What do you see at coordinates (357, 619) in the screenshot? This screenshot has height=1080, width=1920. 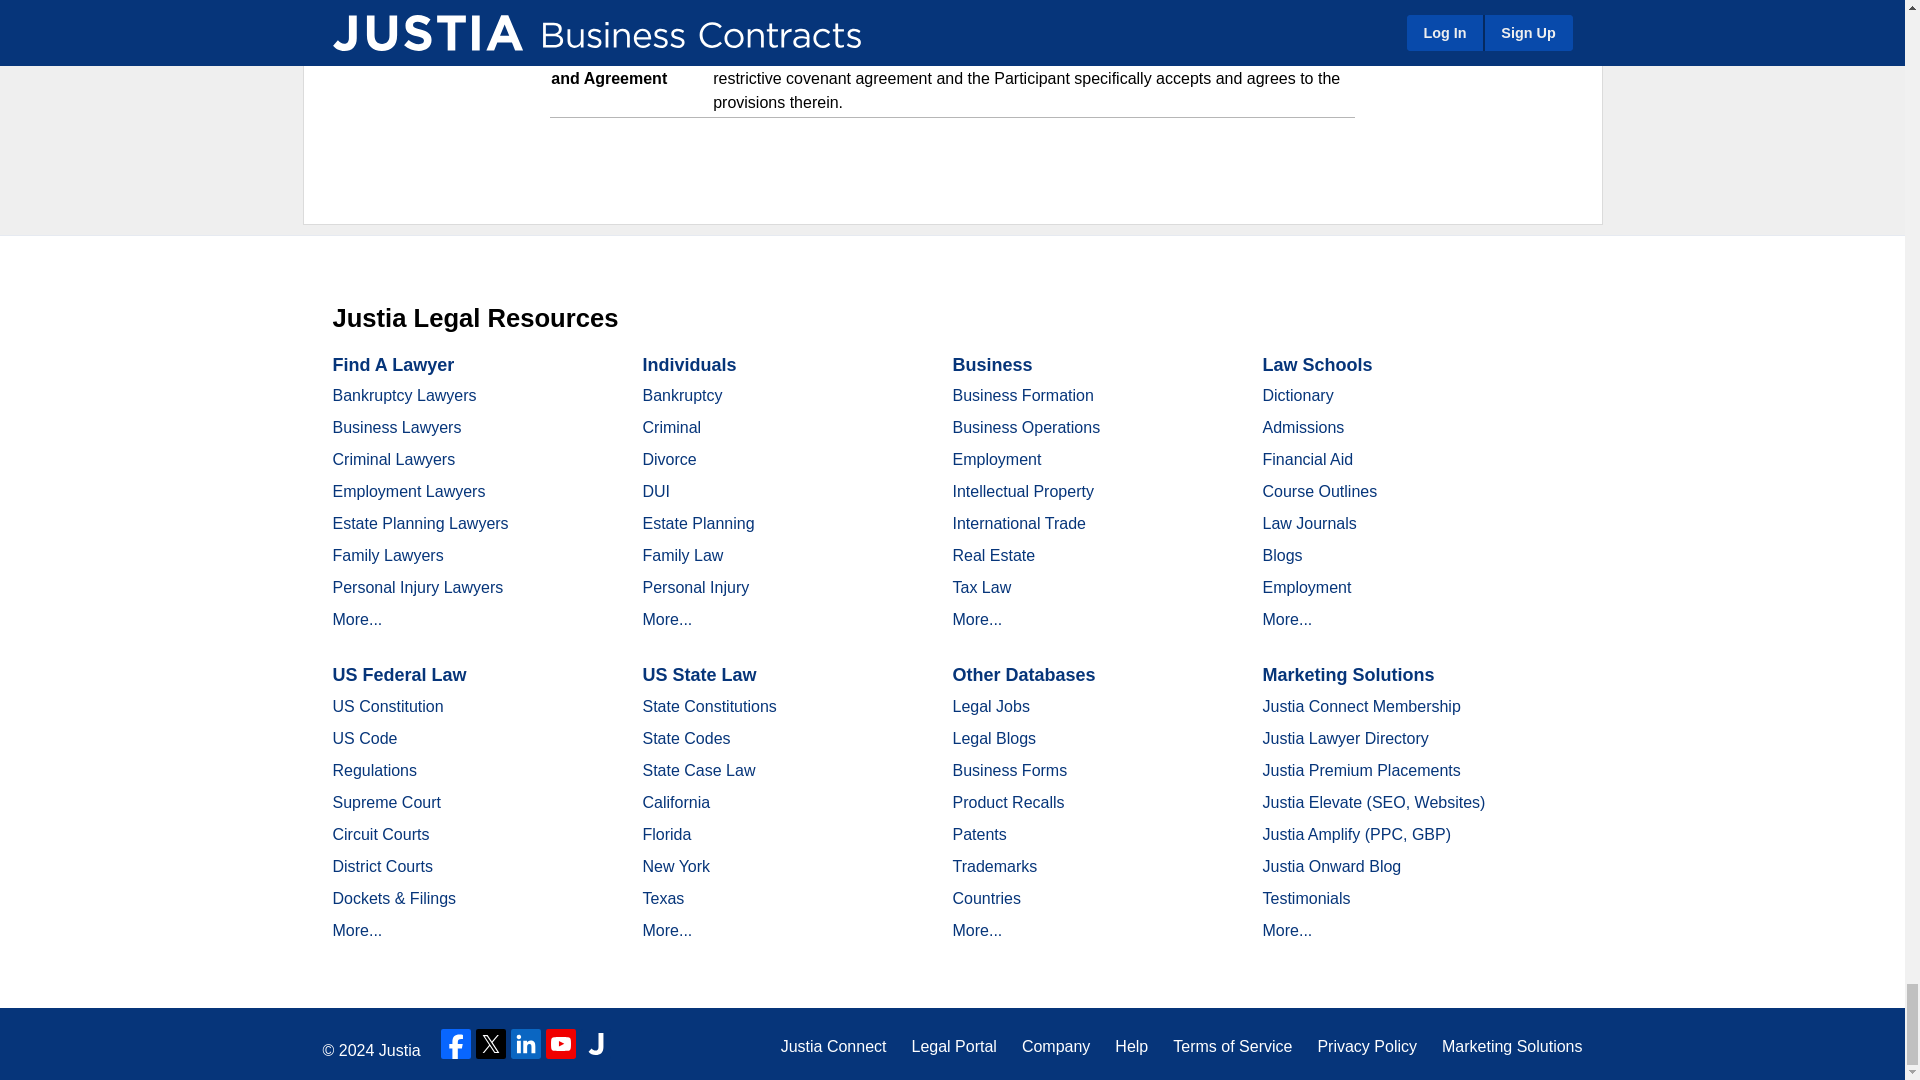 I see `More...` at bounding box center [357, 619].